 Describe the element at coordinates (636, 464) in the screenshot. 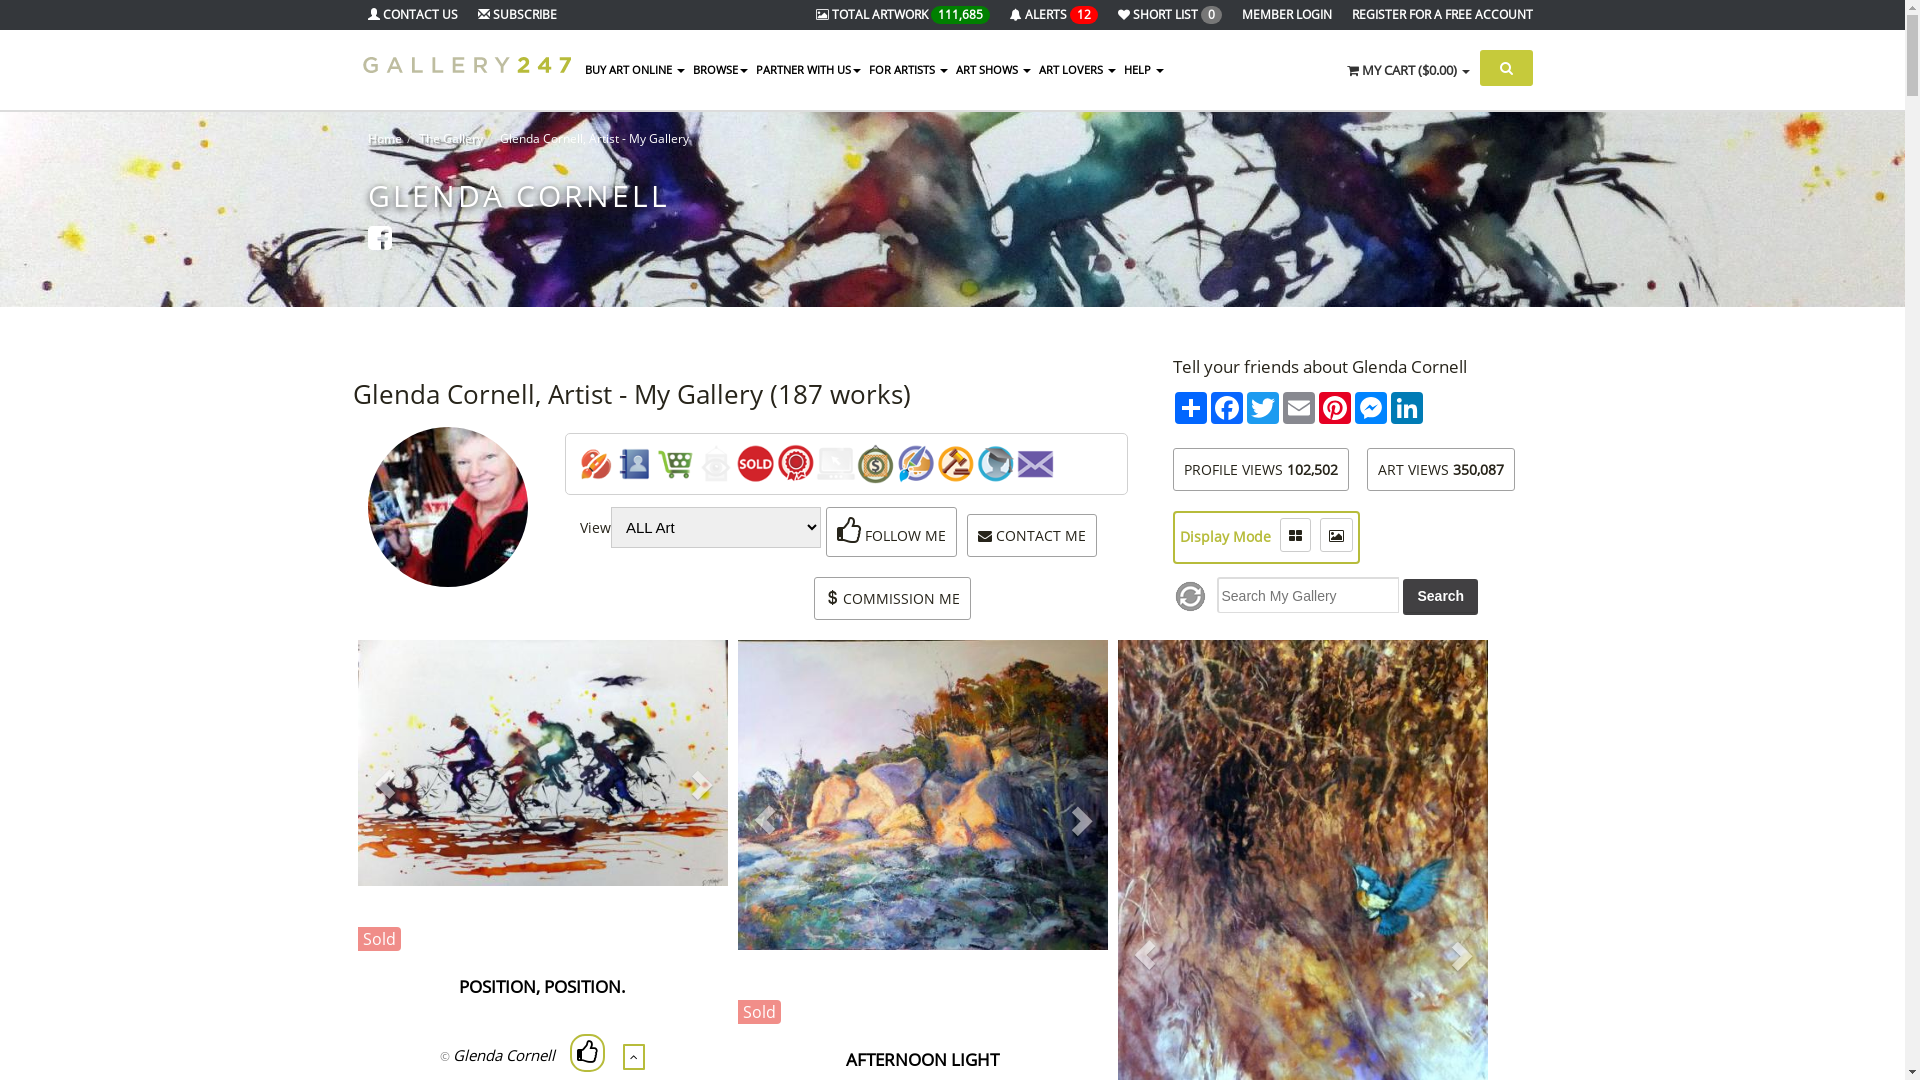

I see `View Artits Bio` at that location.